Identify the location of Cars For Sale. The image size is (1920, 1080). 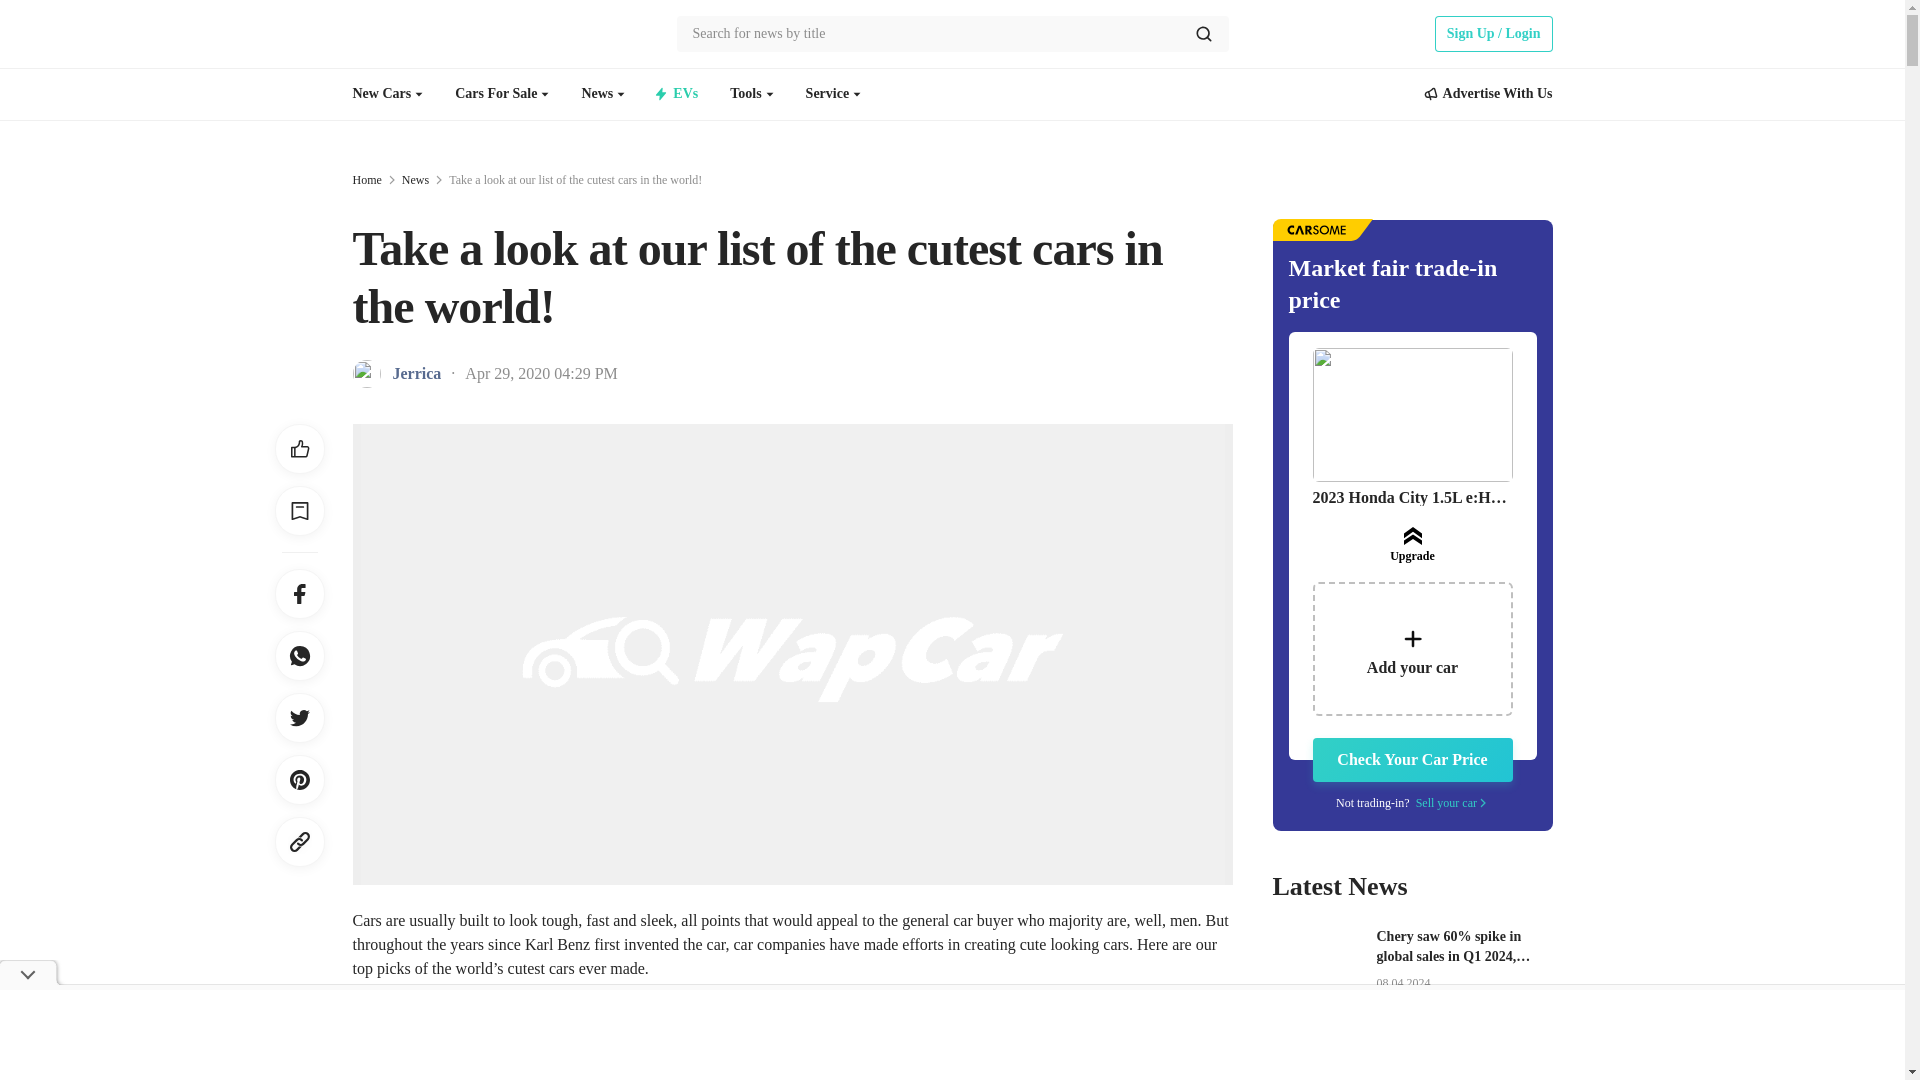
(496, 94).